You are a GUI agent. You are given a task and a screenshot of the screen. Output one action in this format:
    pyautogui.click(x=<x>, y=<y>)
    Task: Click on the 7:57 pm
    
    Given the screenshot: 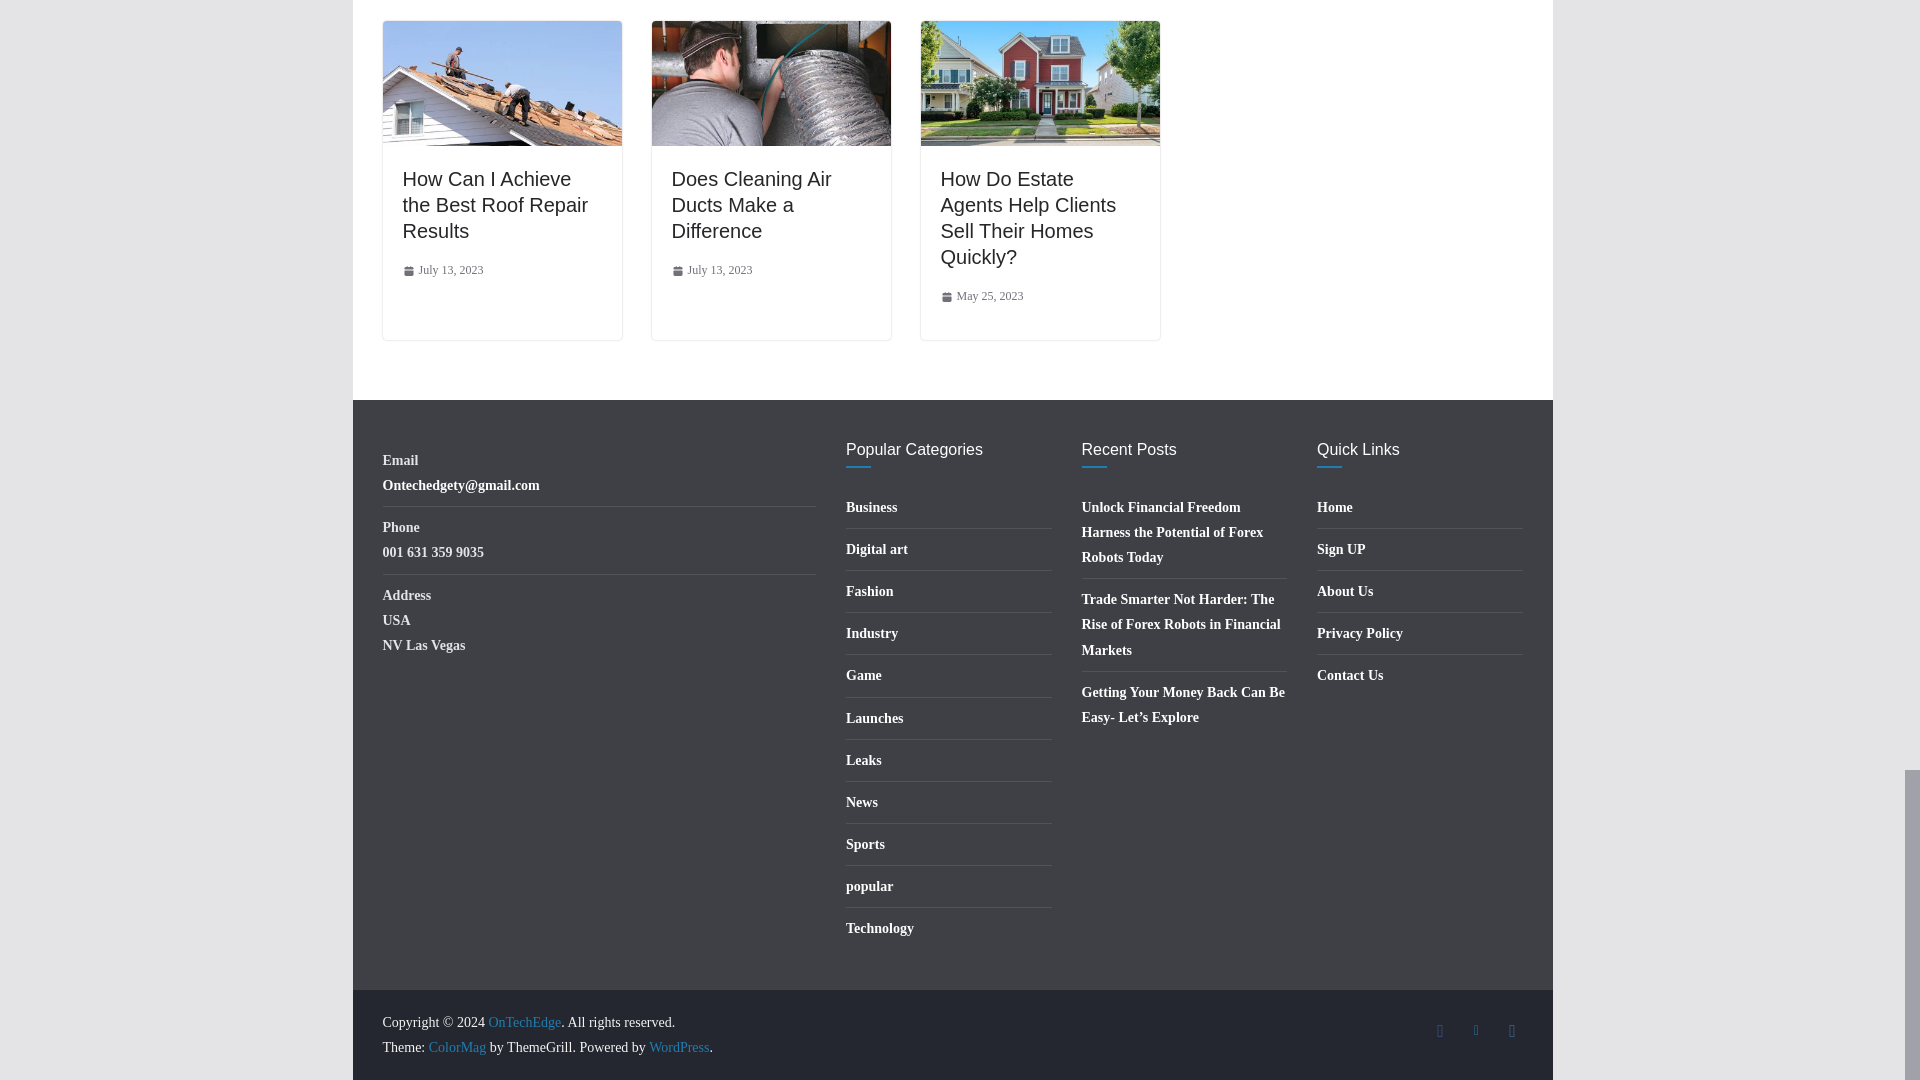 What is the action you would take?
    pyautogui.click(x=442, y=270)
    